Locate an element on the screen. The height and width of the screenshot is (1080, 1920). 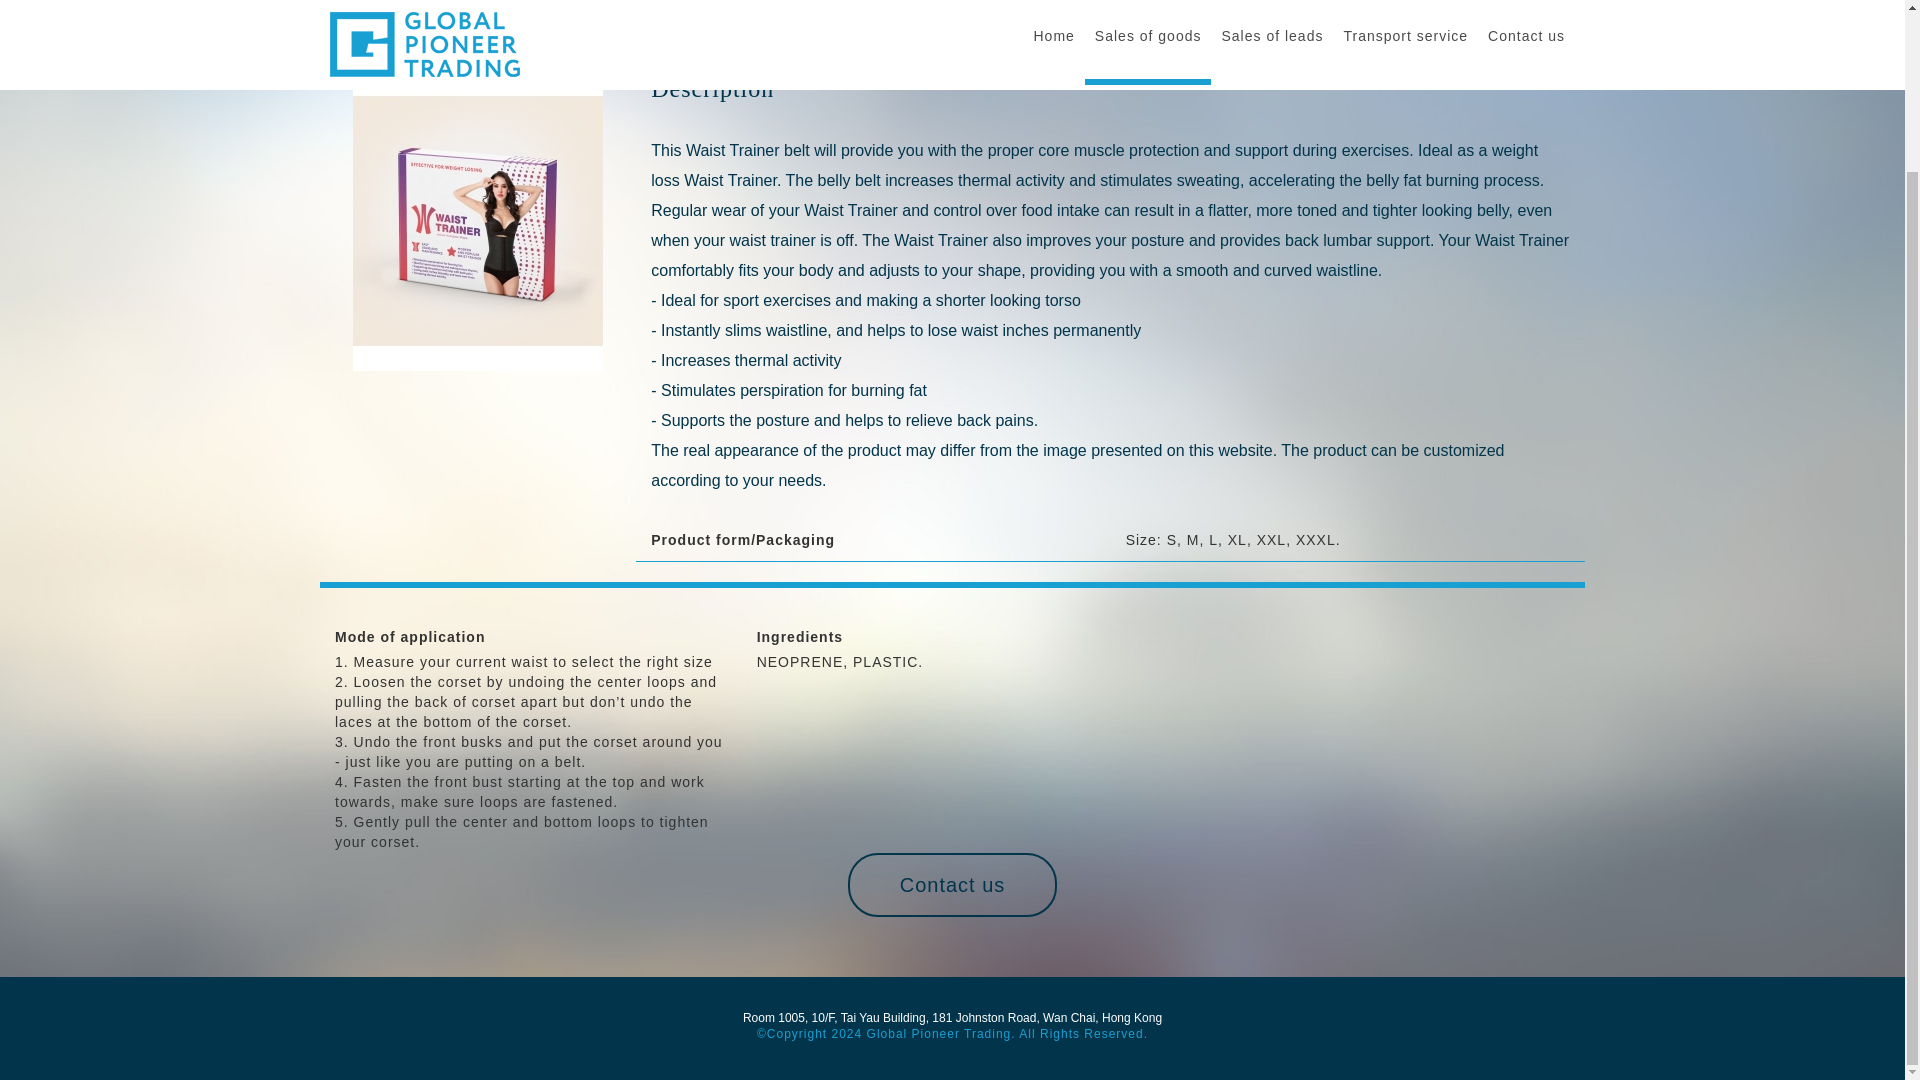
Contact us is located at coordinates (952, 884).